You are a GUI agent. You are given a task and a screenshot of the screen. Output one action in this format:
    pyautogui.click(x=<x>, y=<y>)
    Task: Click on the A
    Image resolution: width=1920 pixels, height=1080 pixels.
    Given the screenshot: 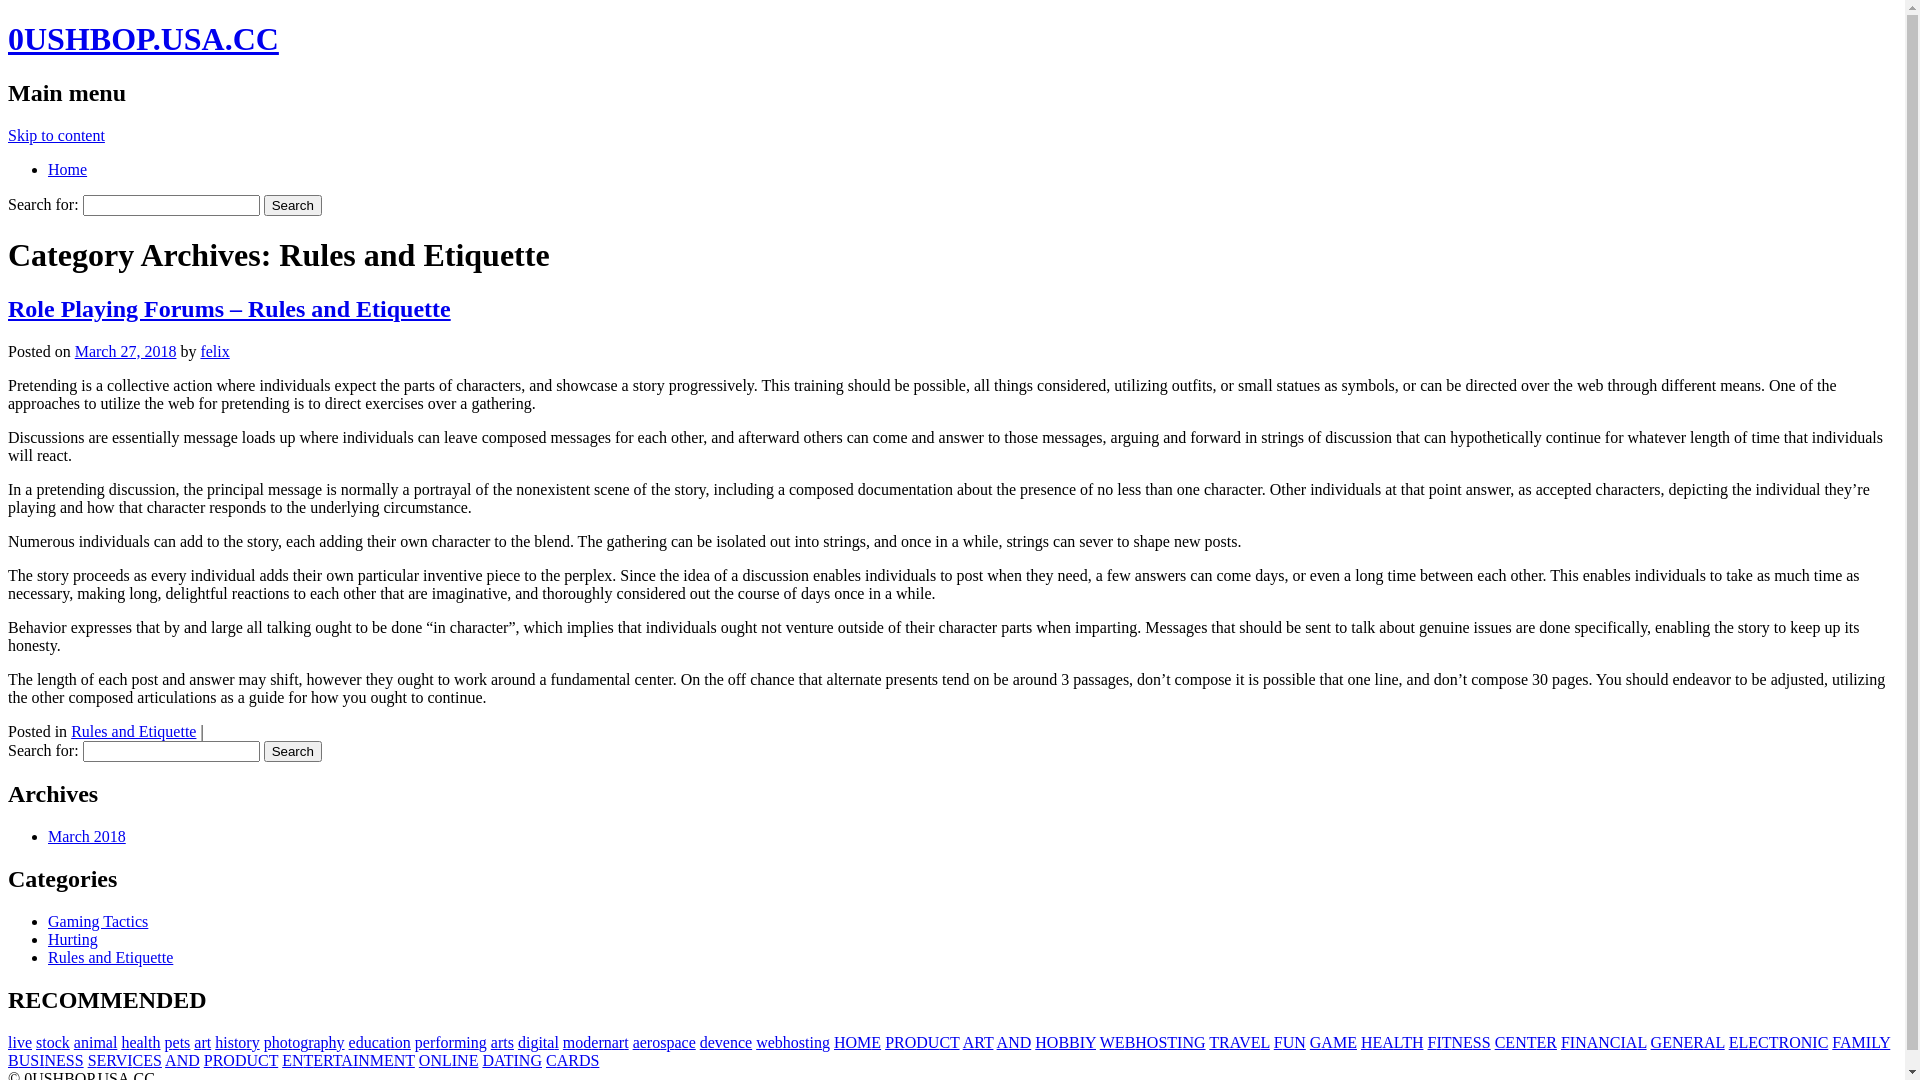 What is the action you would take?
    pyautogui.click(x=1593, y=1042)
    